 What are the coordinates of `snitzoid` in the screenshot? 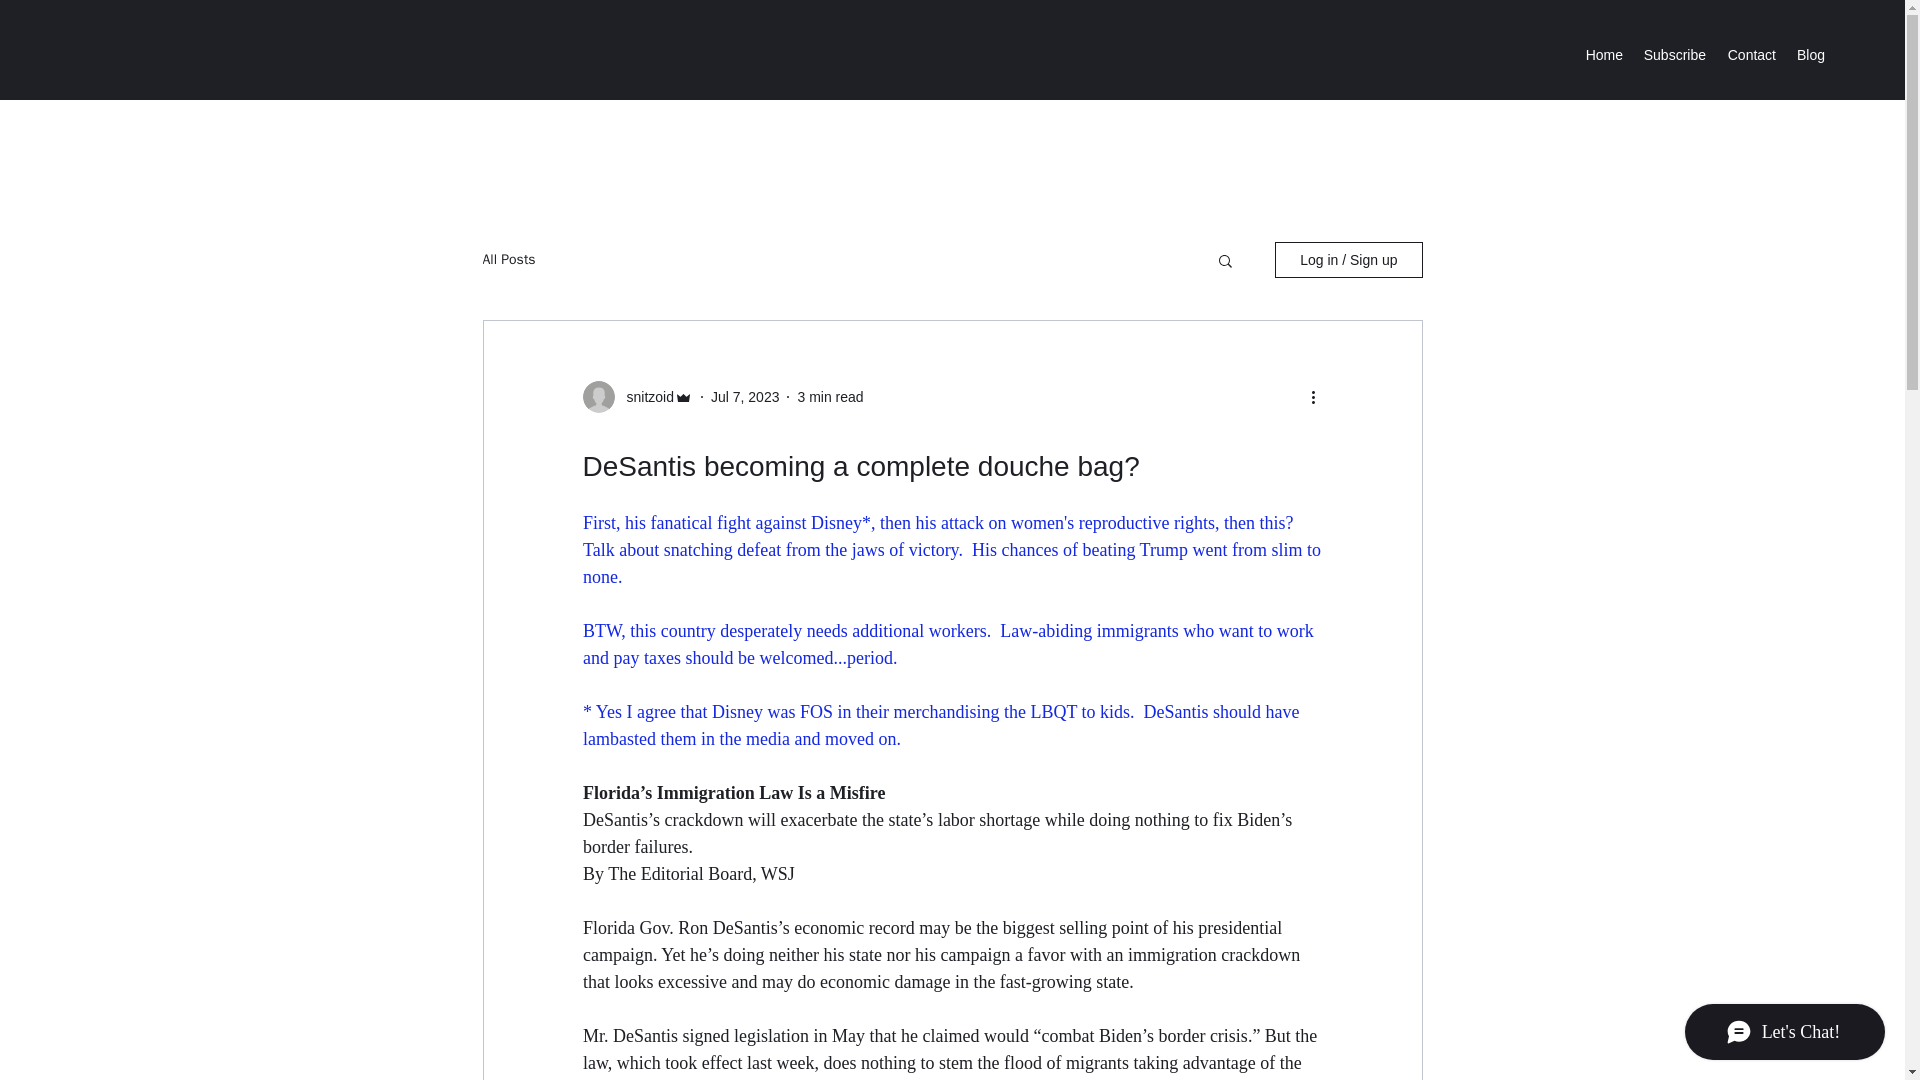 It's located at (644, 396).